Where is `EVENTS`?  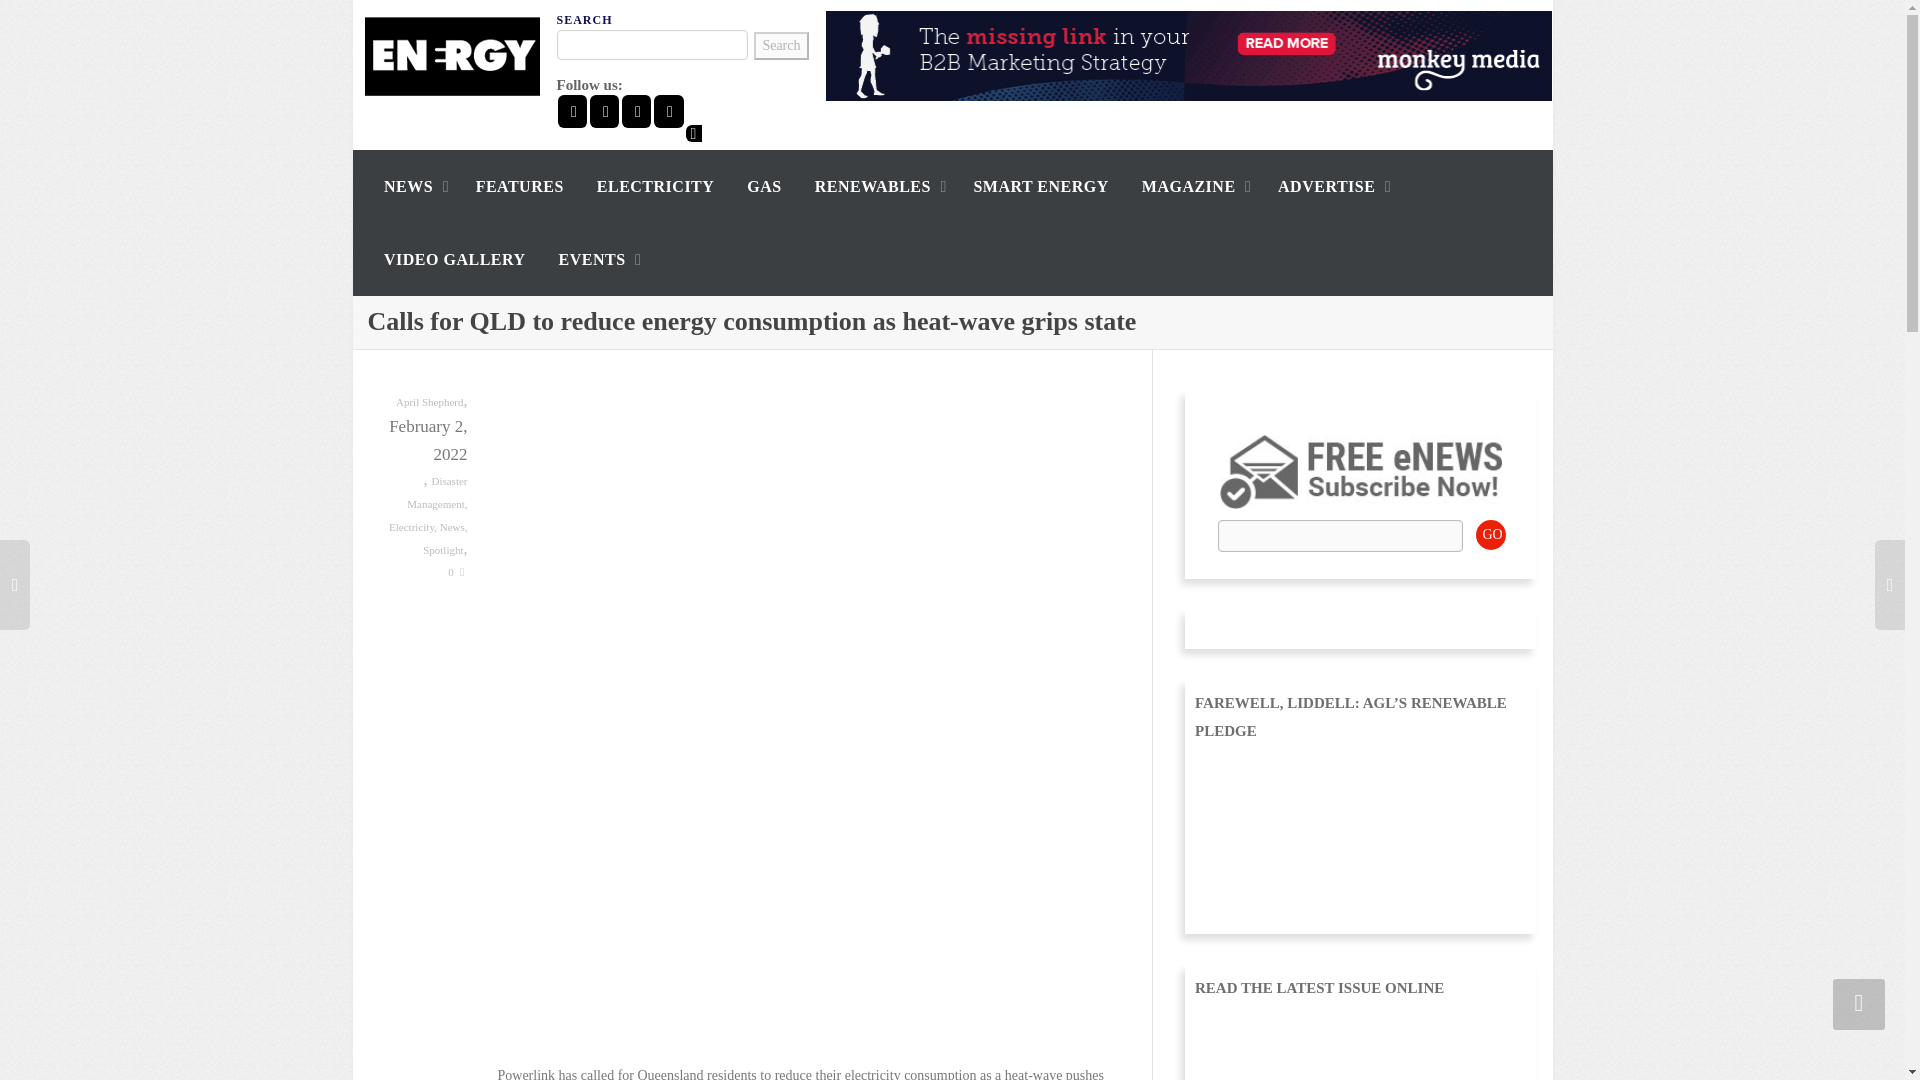
EVENTS is located at coordinates (596, 258).